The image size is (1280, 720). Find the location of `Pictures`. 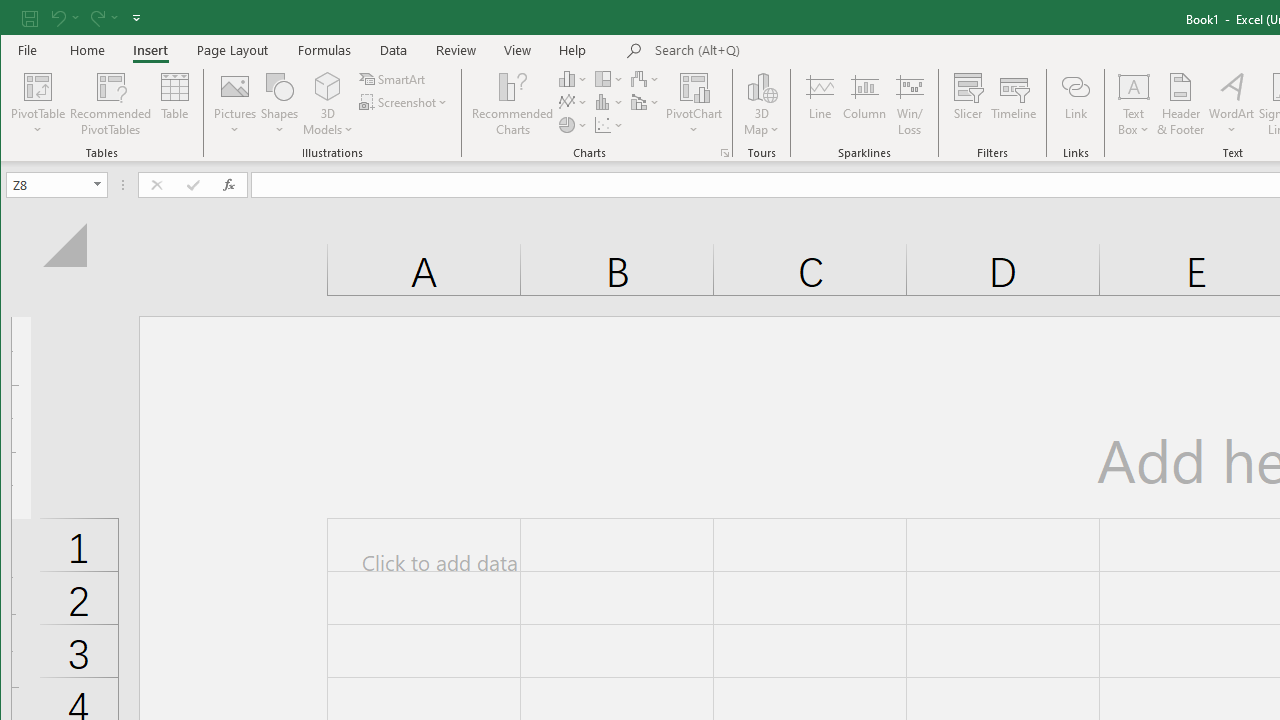

Pictures is located at coordinates (235, 104).